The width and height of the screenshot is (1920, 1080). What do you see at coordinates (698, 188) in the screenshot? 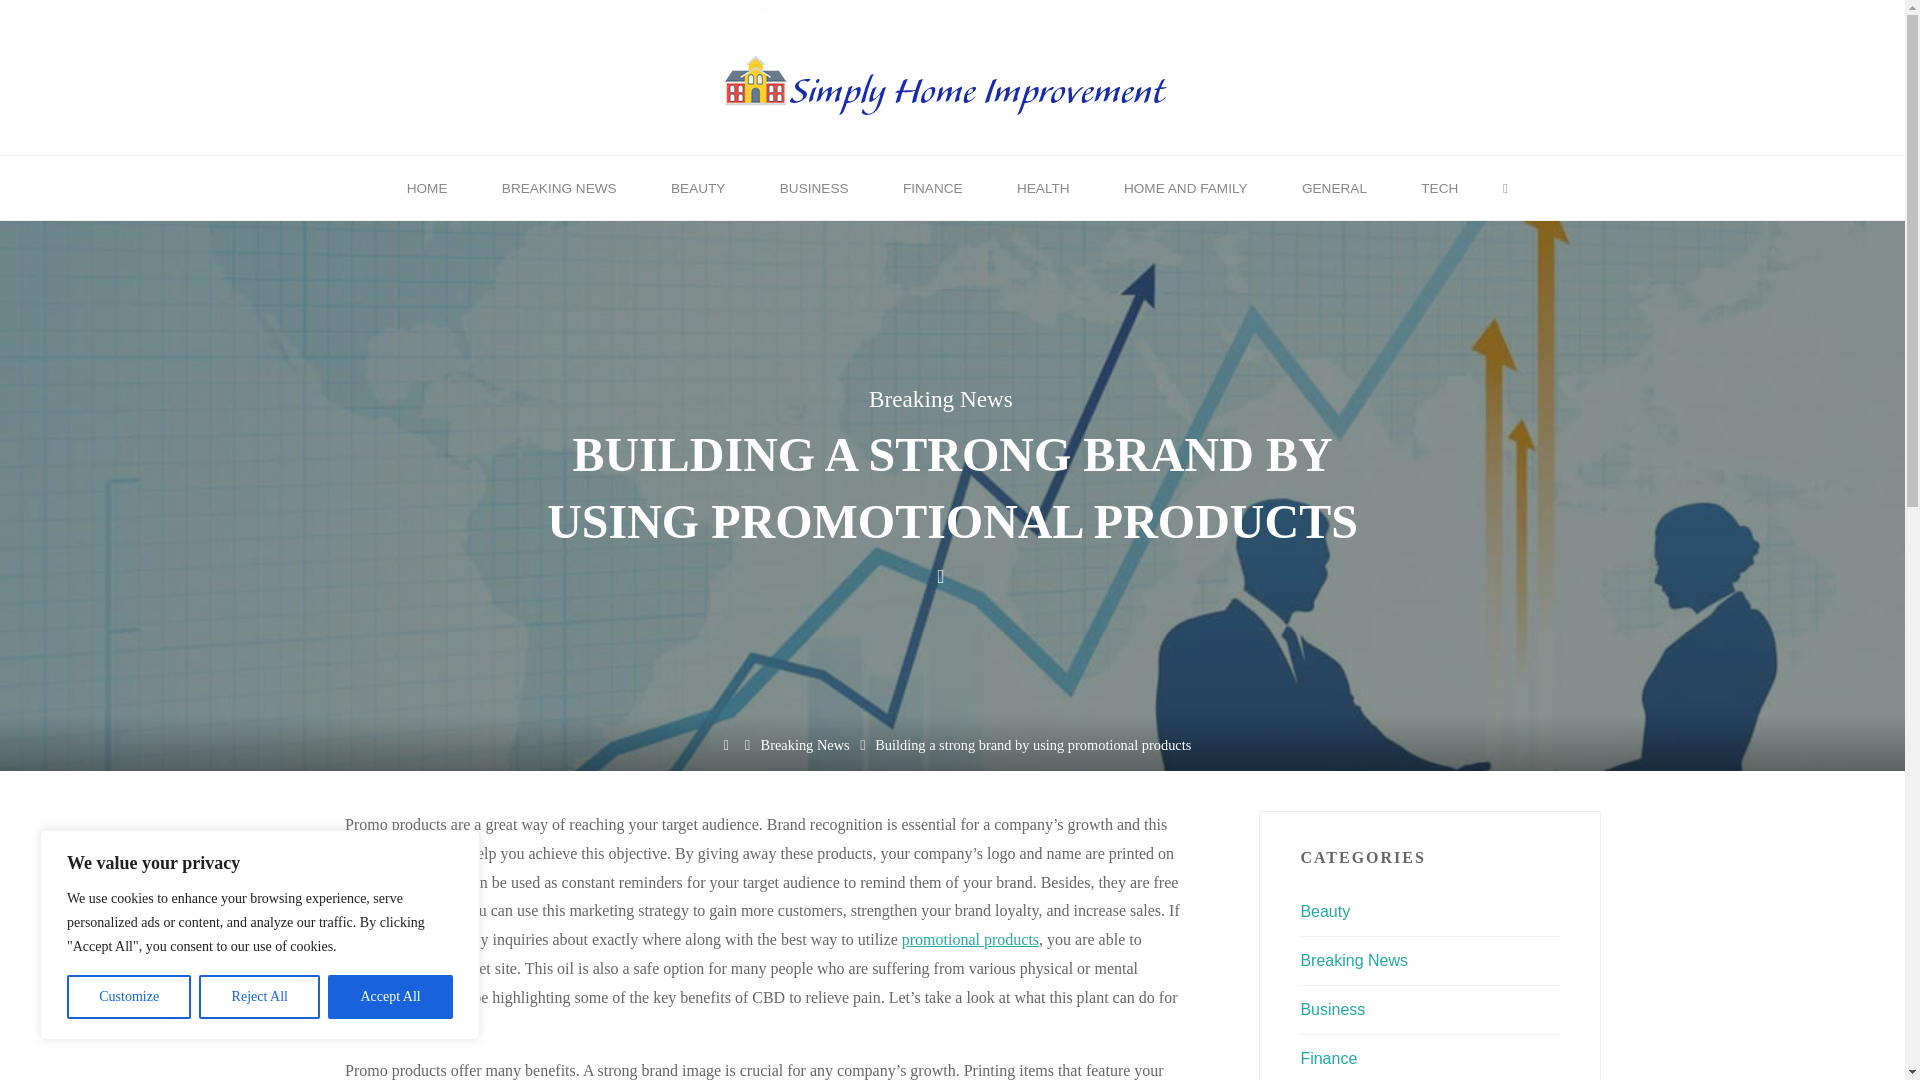
I see `BEAUTY` at bounding box center [698, 188].